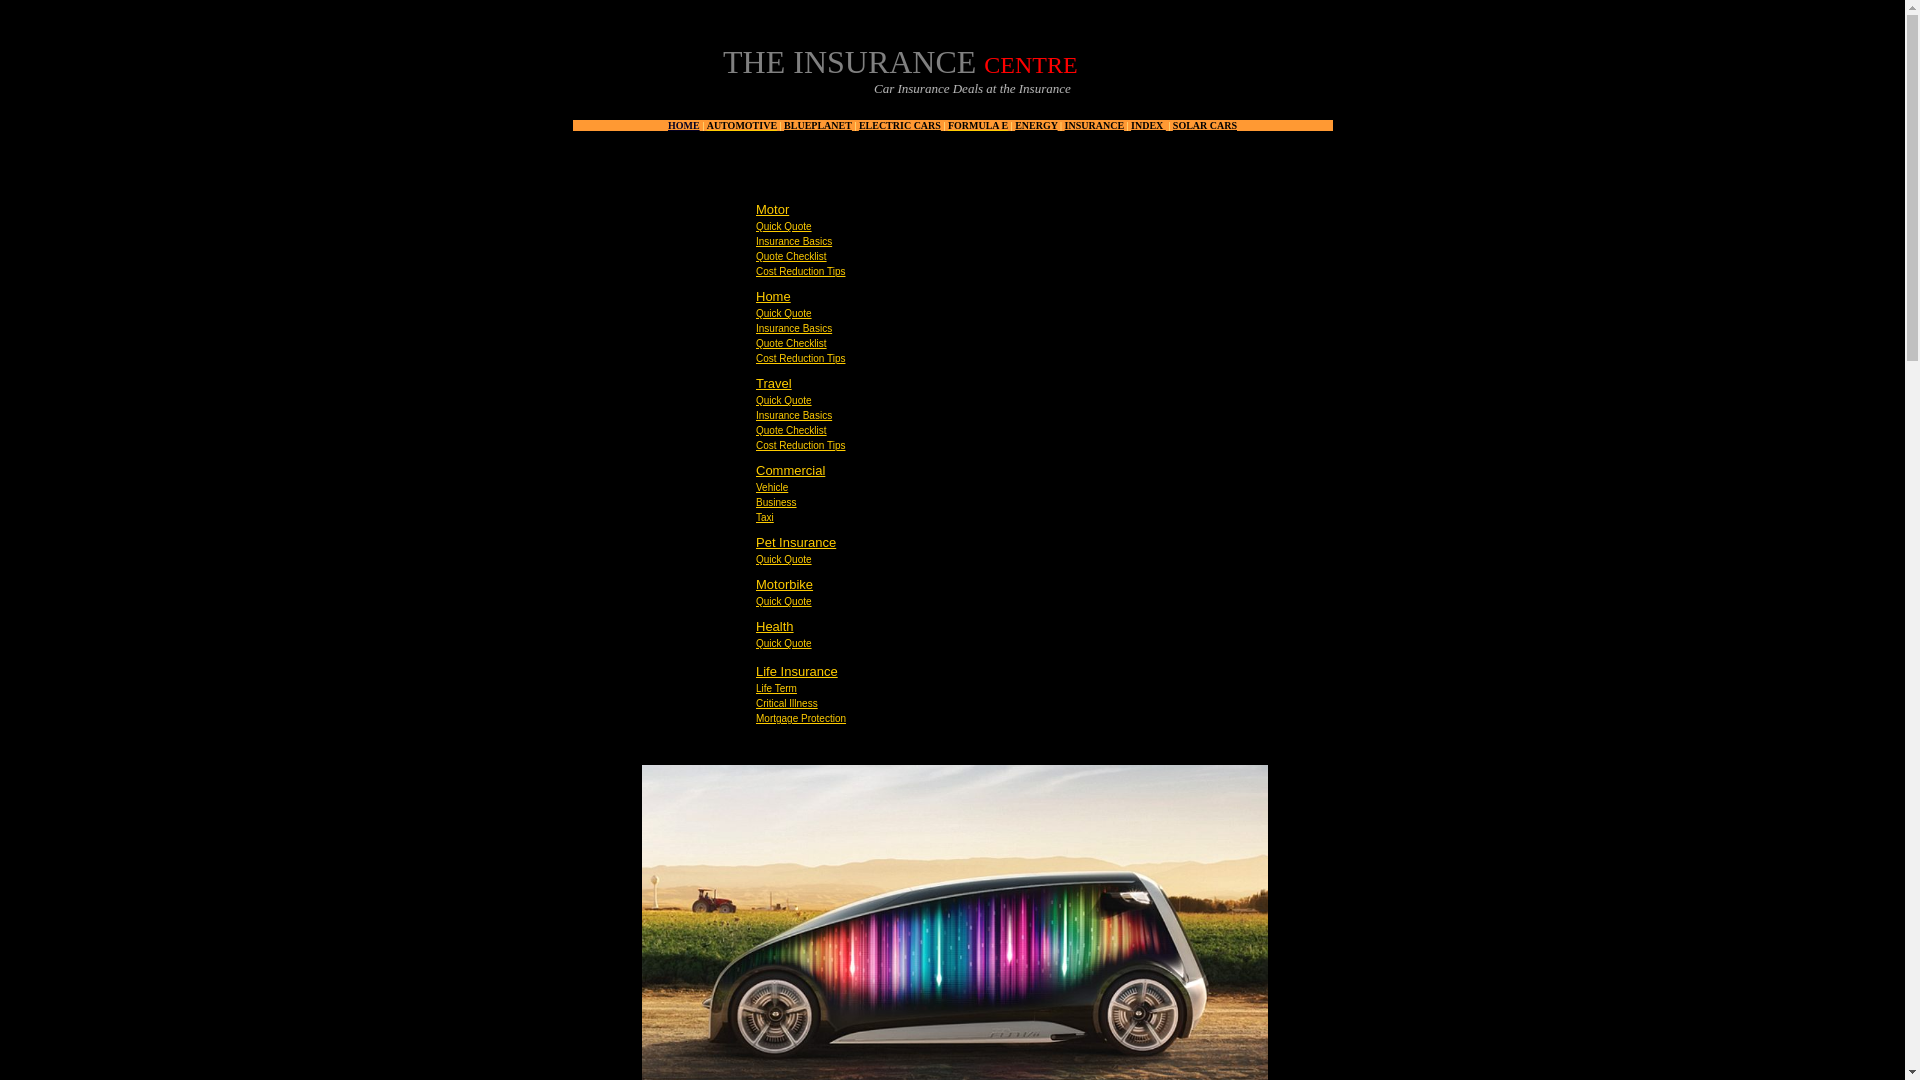  I want to click on HOME, so click(684, 124).